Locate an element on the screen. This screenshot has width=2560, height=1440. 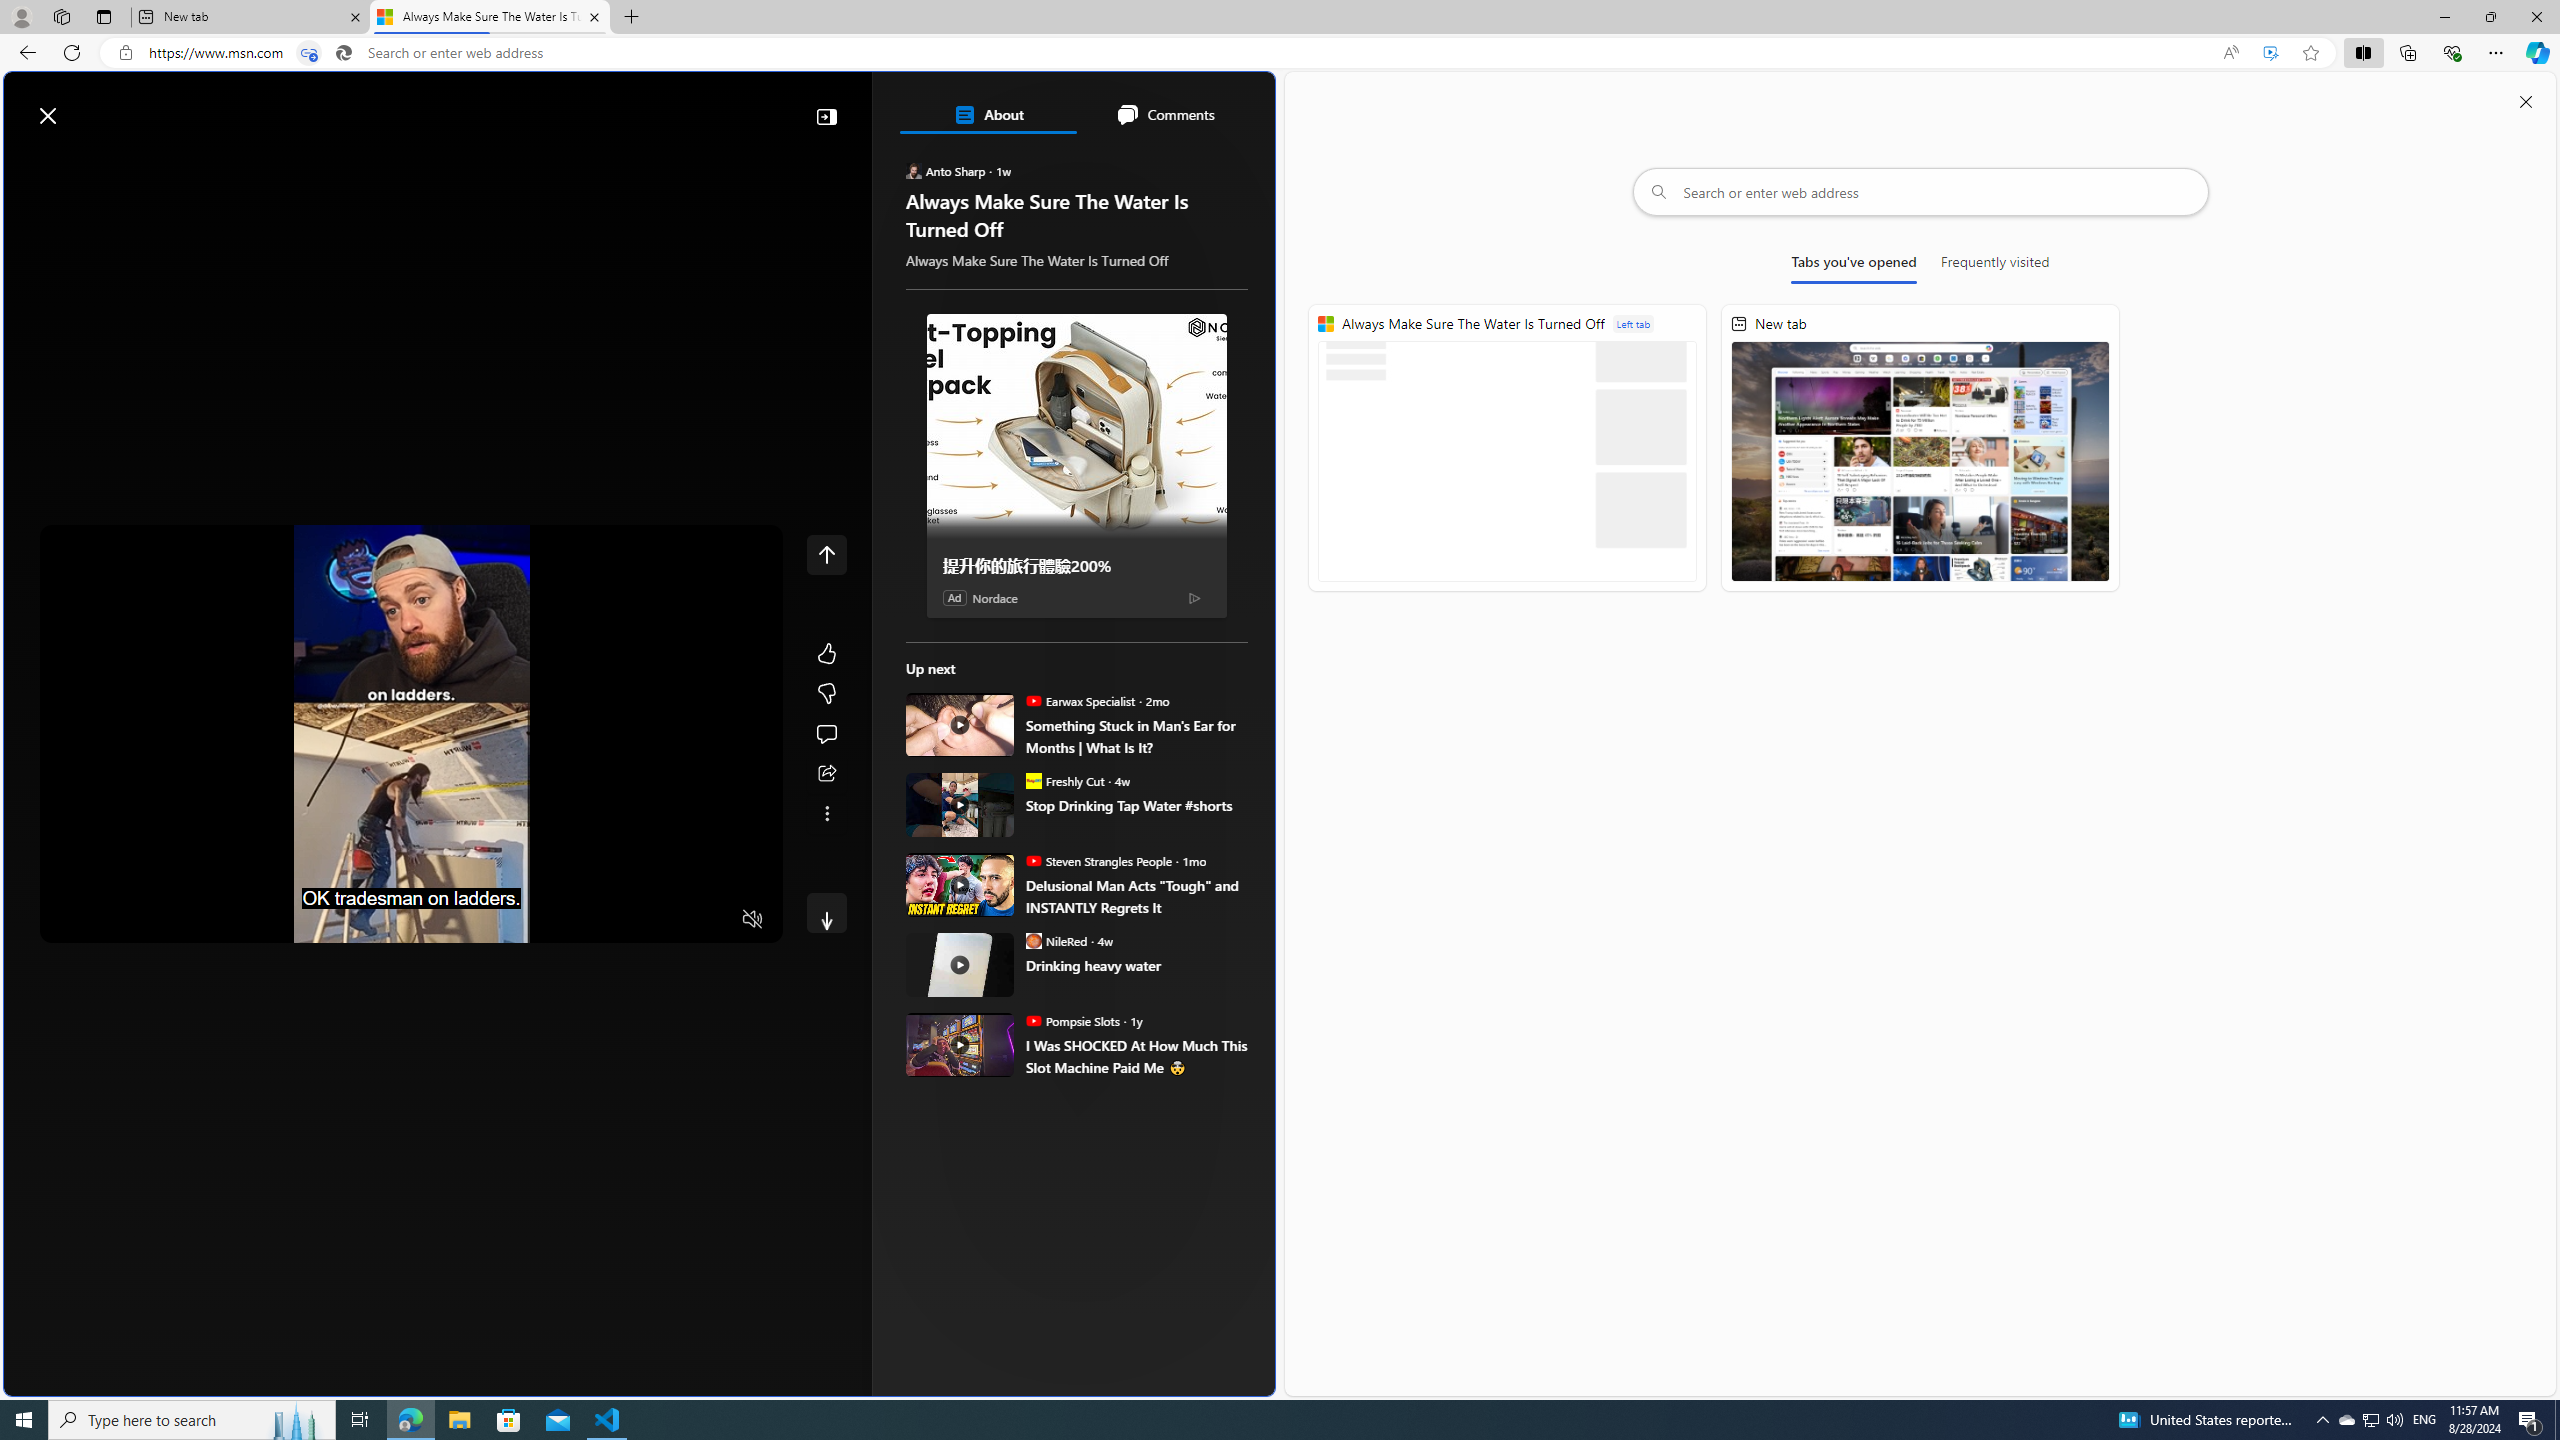
Following is located at coordinates (171, 163).